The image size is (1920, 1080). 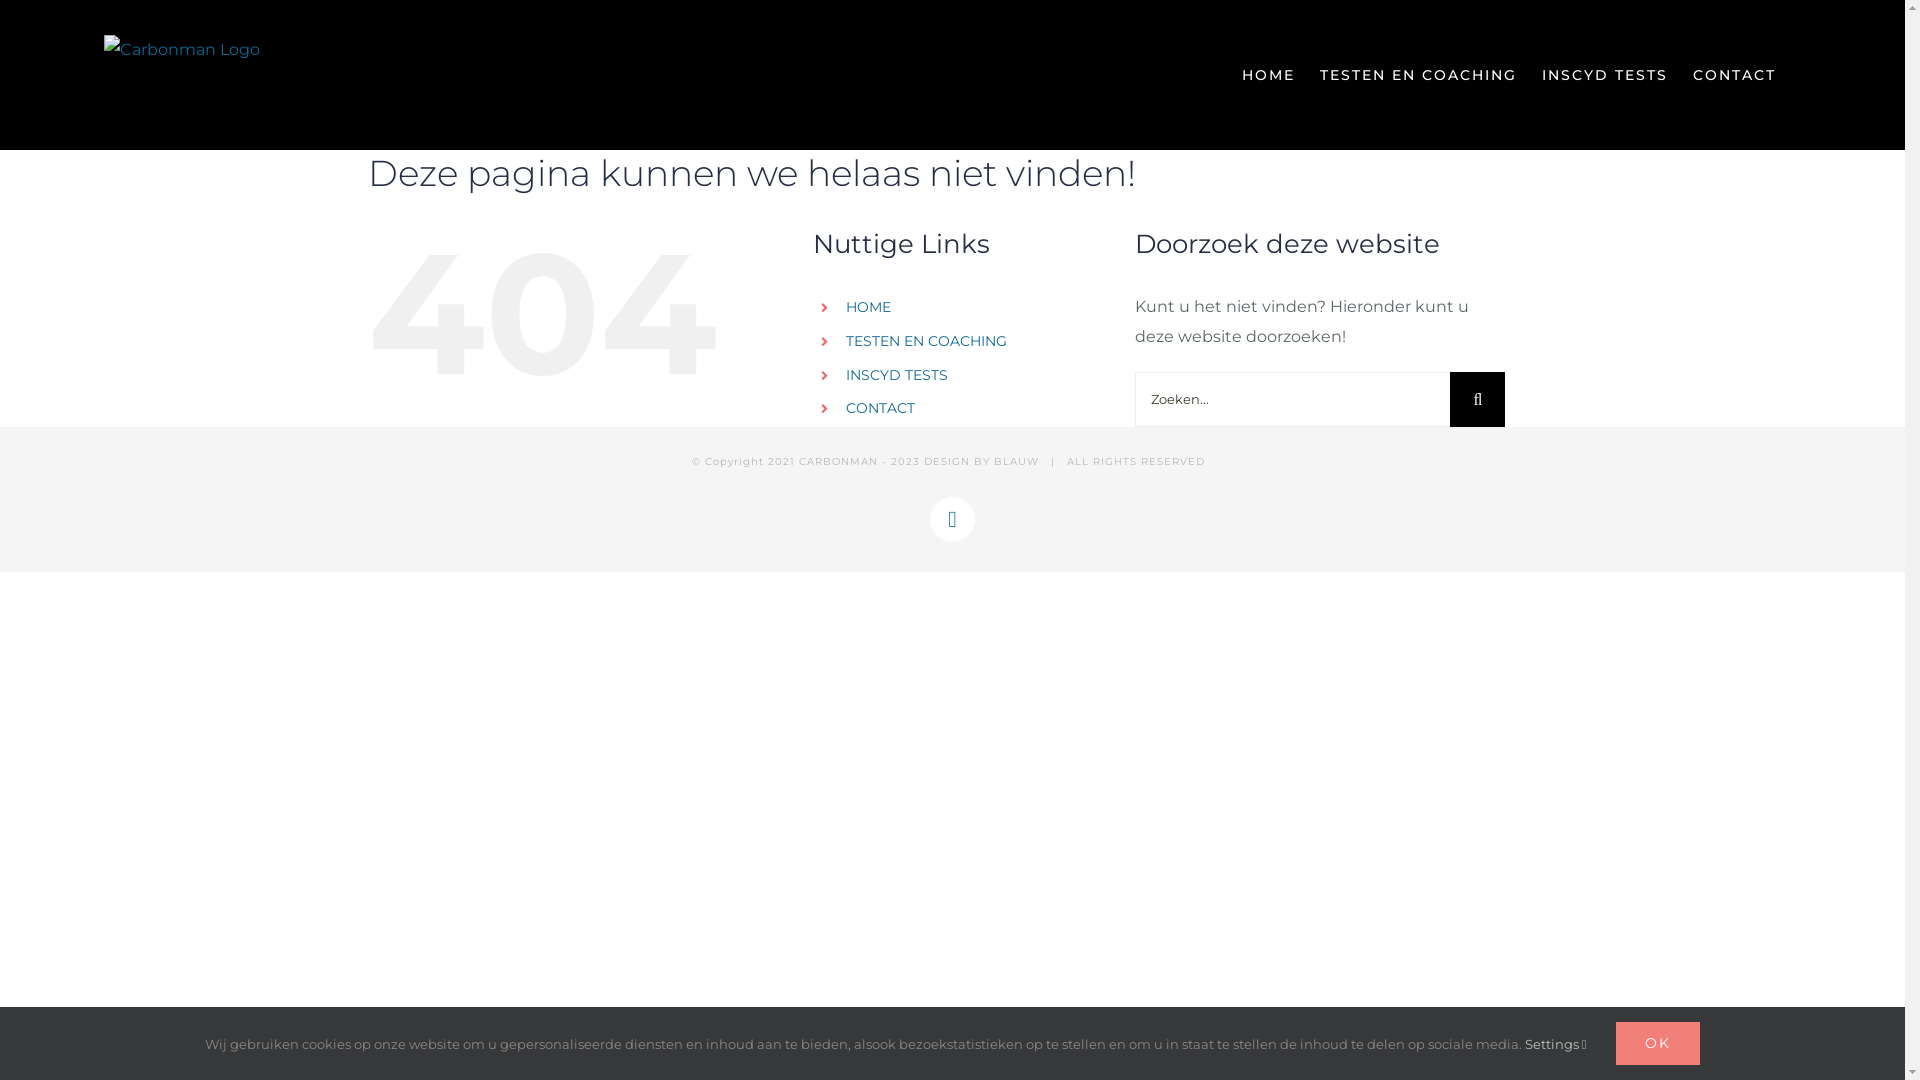 I want to click on Settings, so click(x=1556, y=1044).